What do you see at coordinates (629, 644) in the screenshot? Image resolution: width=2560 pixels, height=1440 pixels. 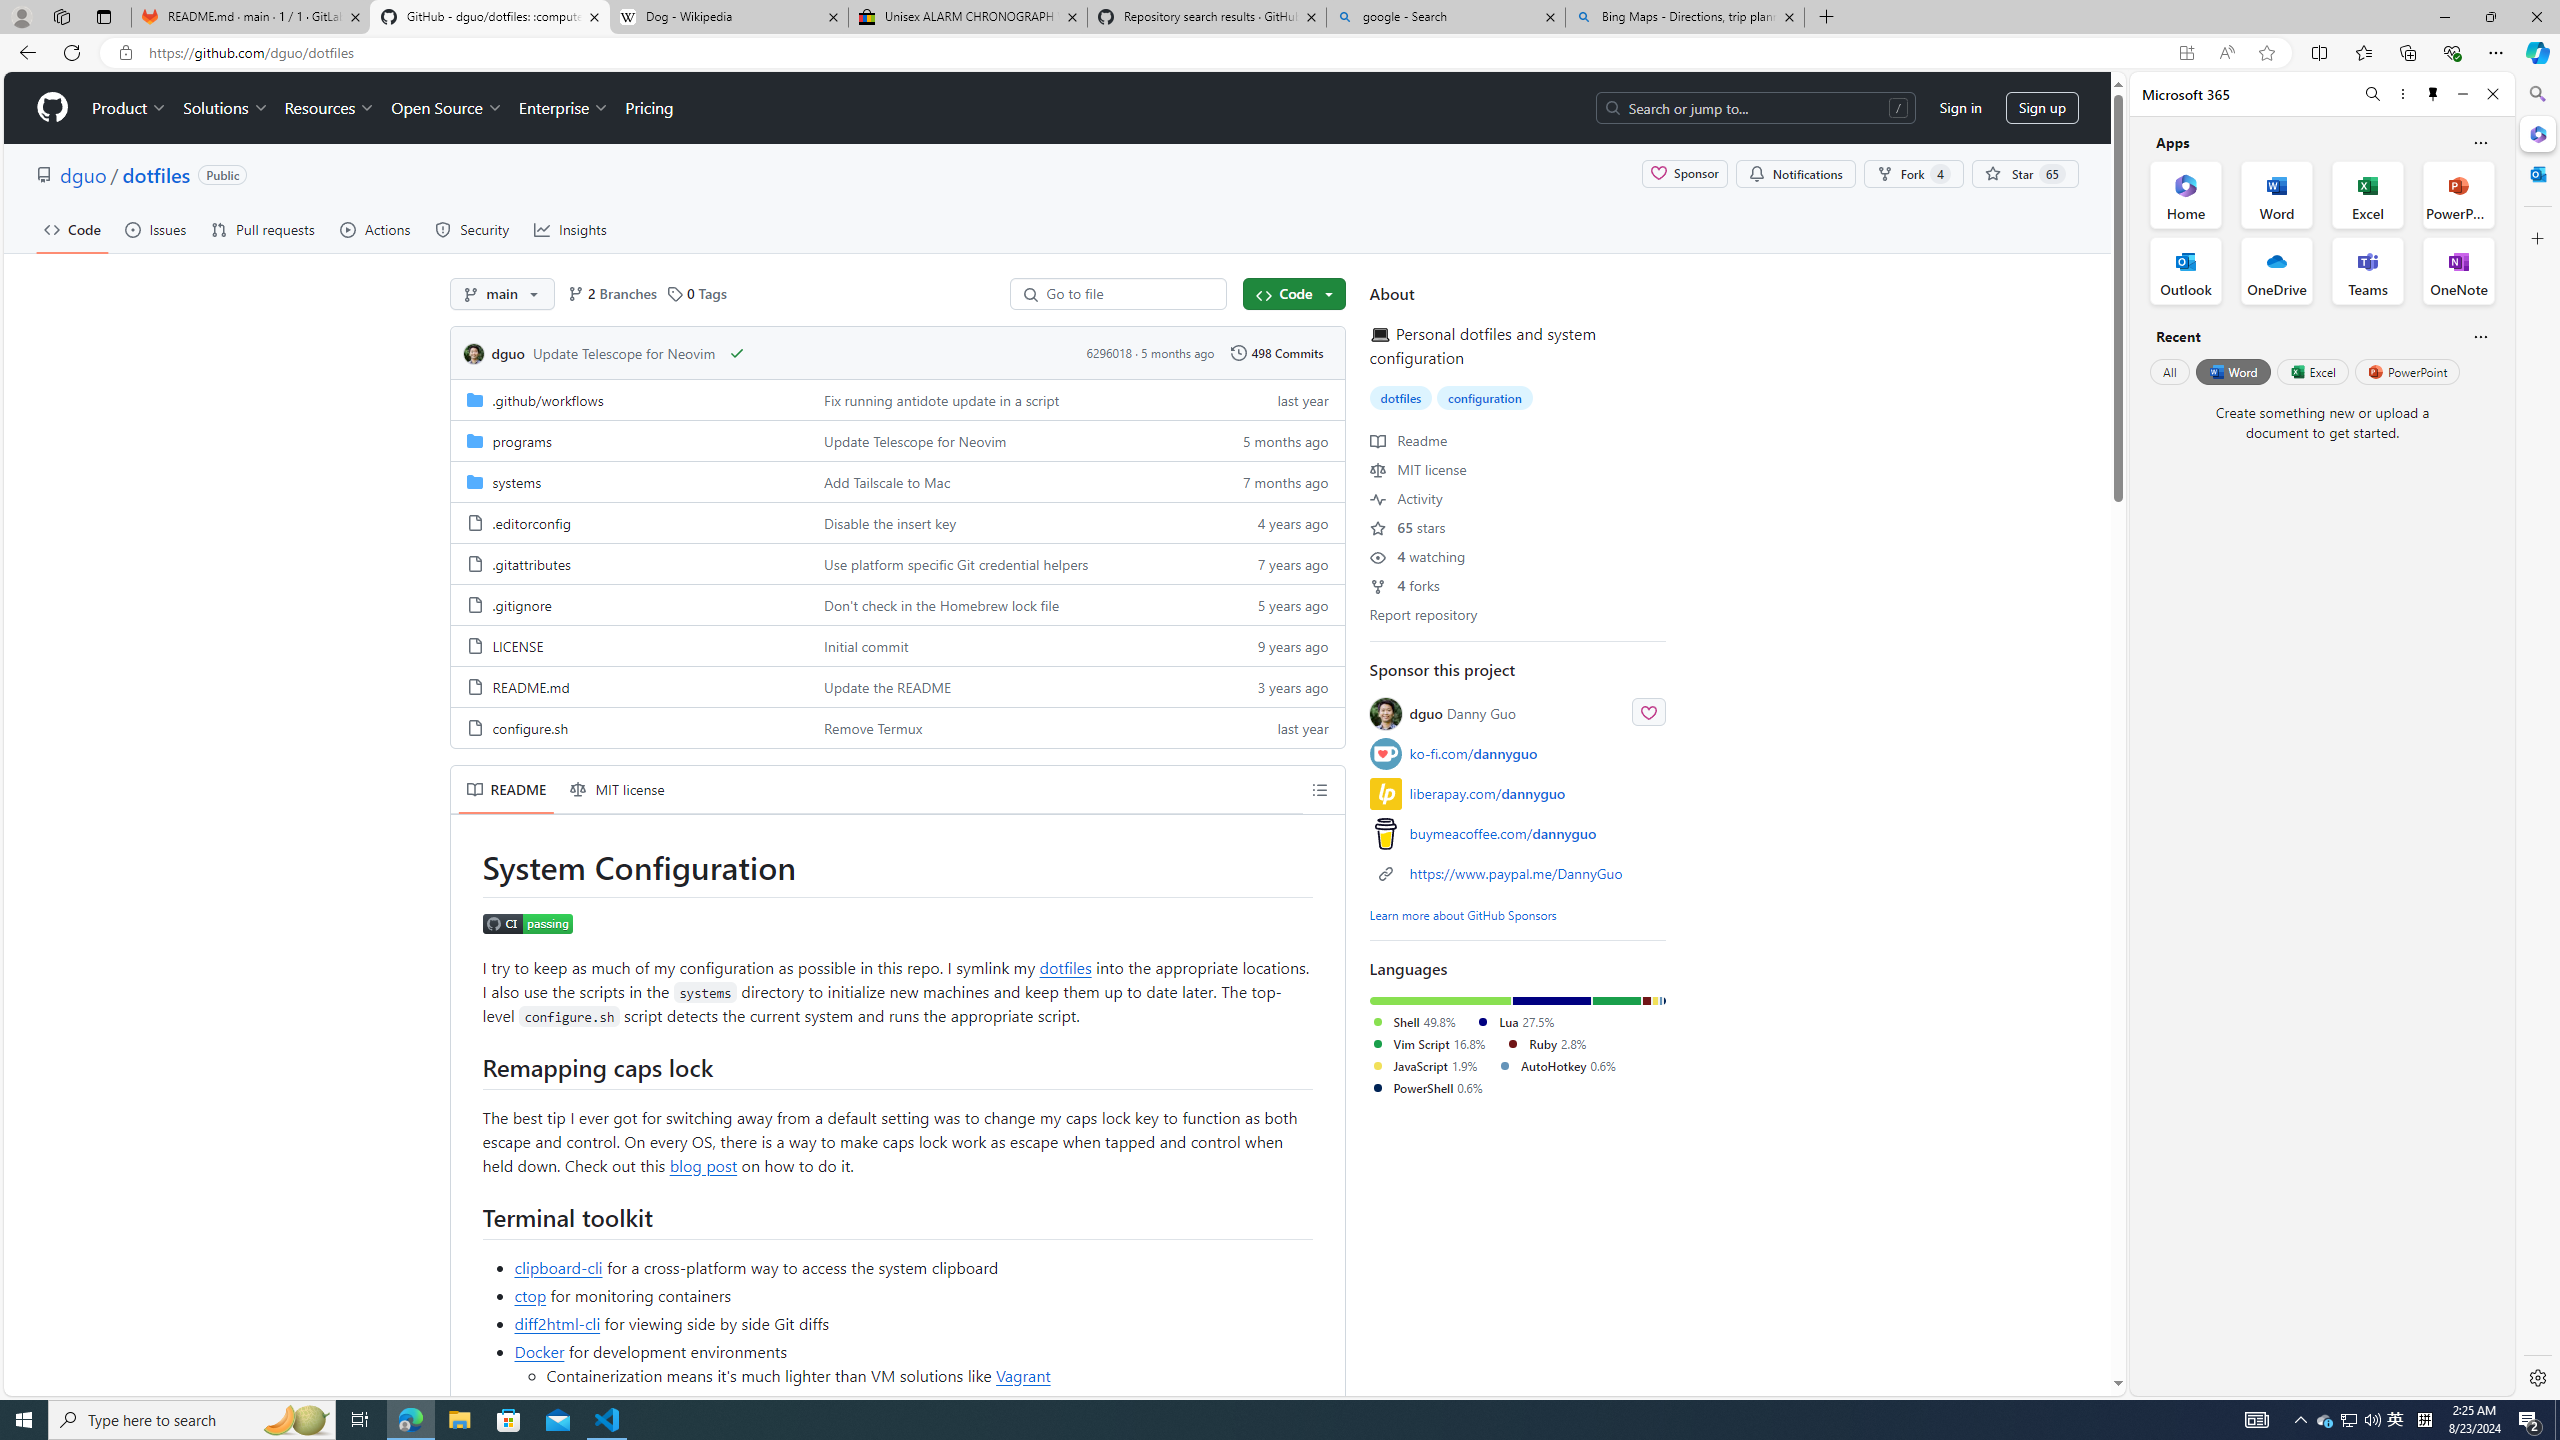 I see `LICENSE, (File)` at bounding box center [629, 644].